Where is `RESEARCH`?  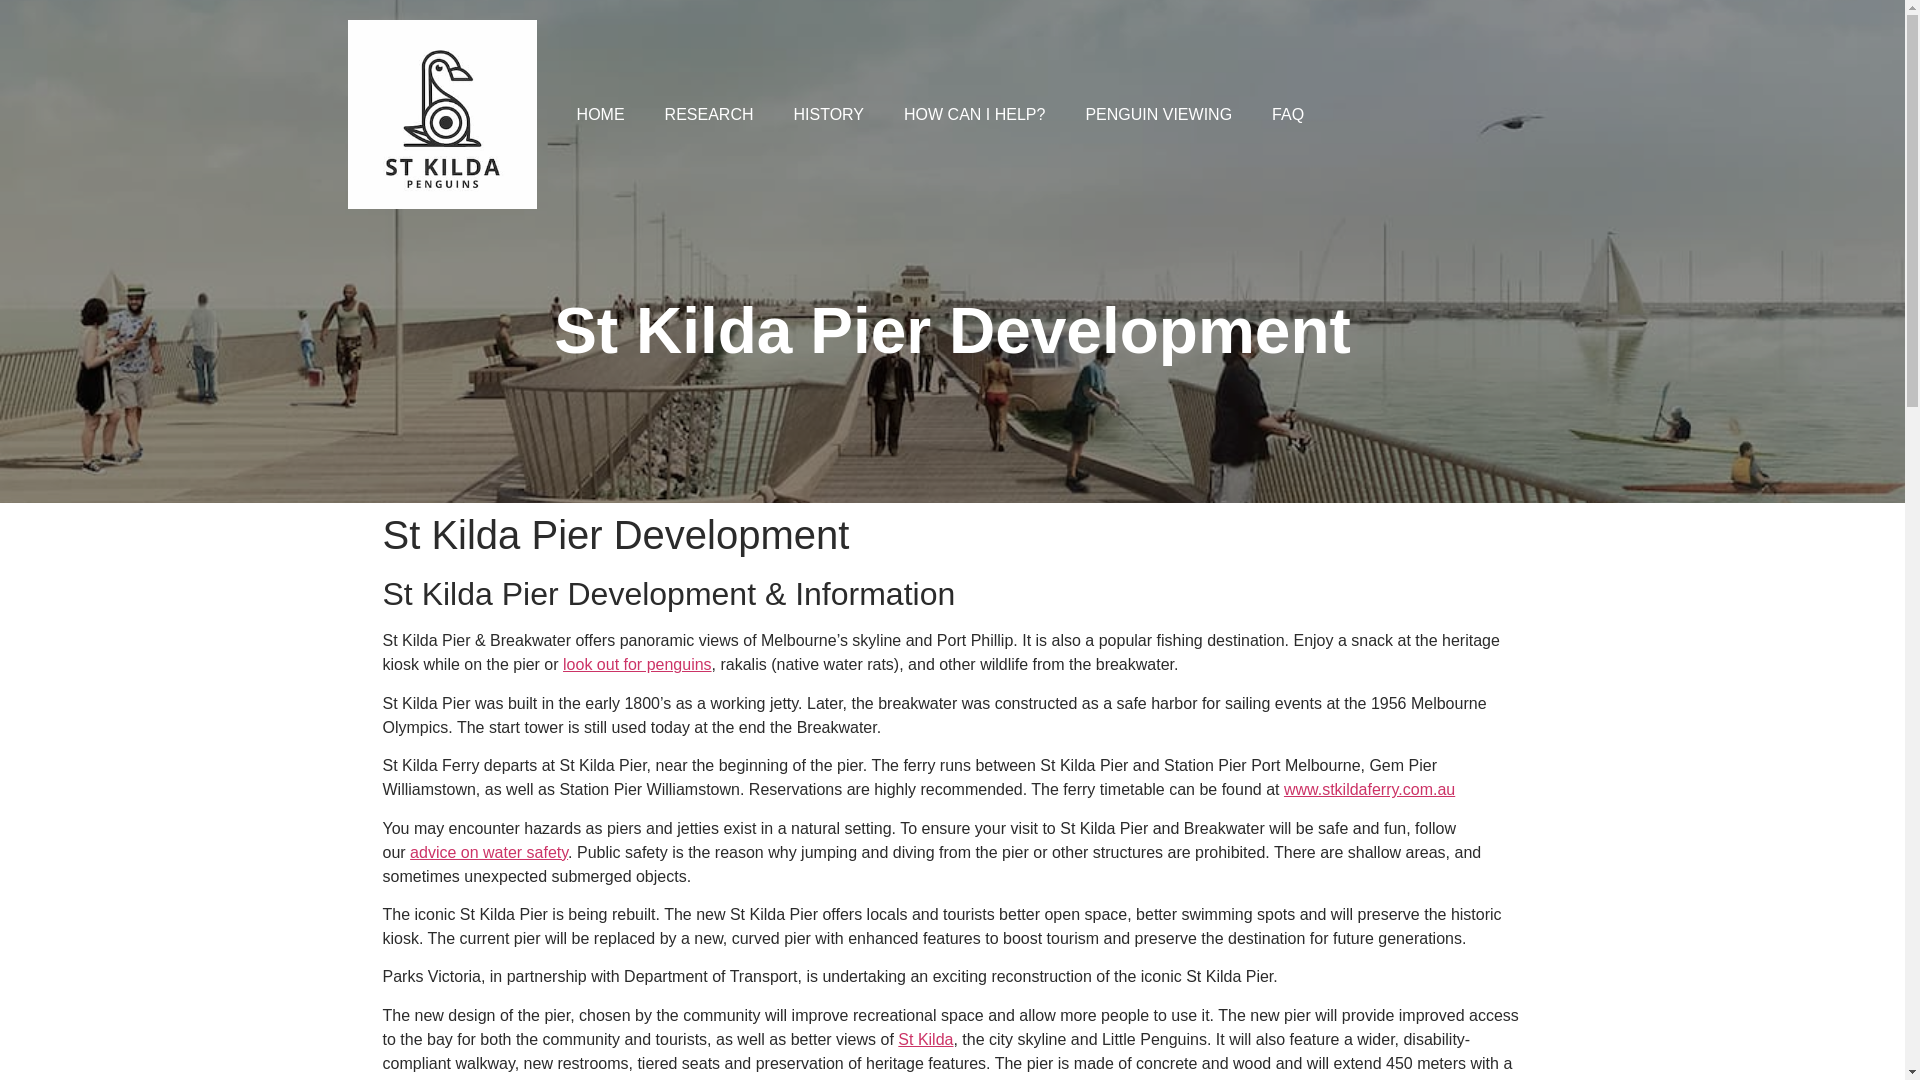
RESEARCH is located at coordinates (709, 114).